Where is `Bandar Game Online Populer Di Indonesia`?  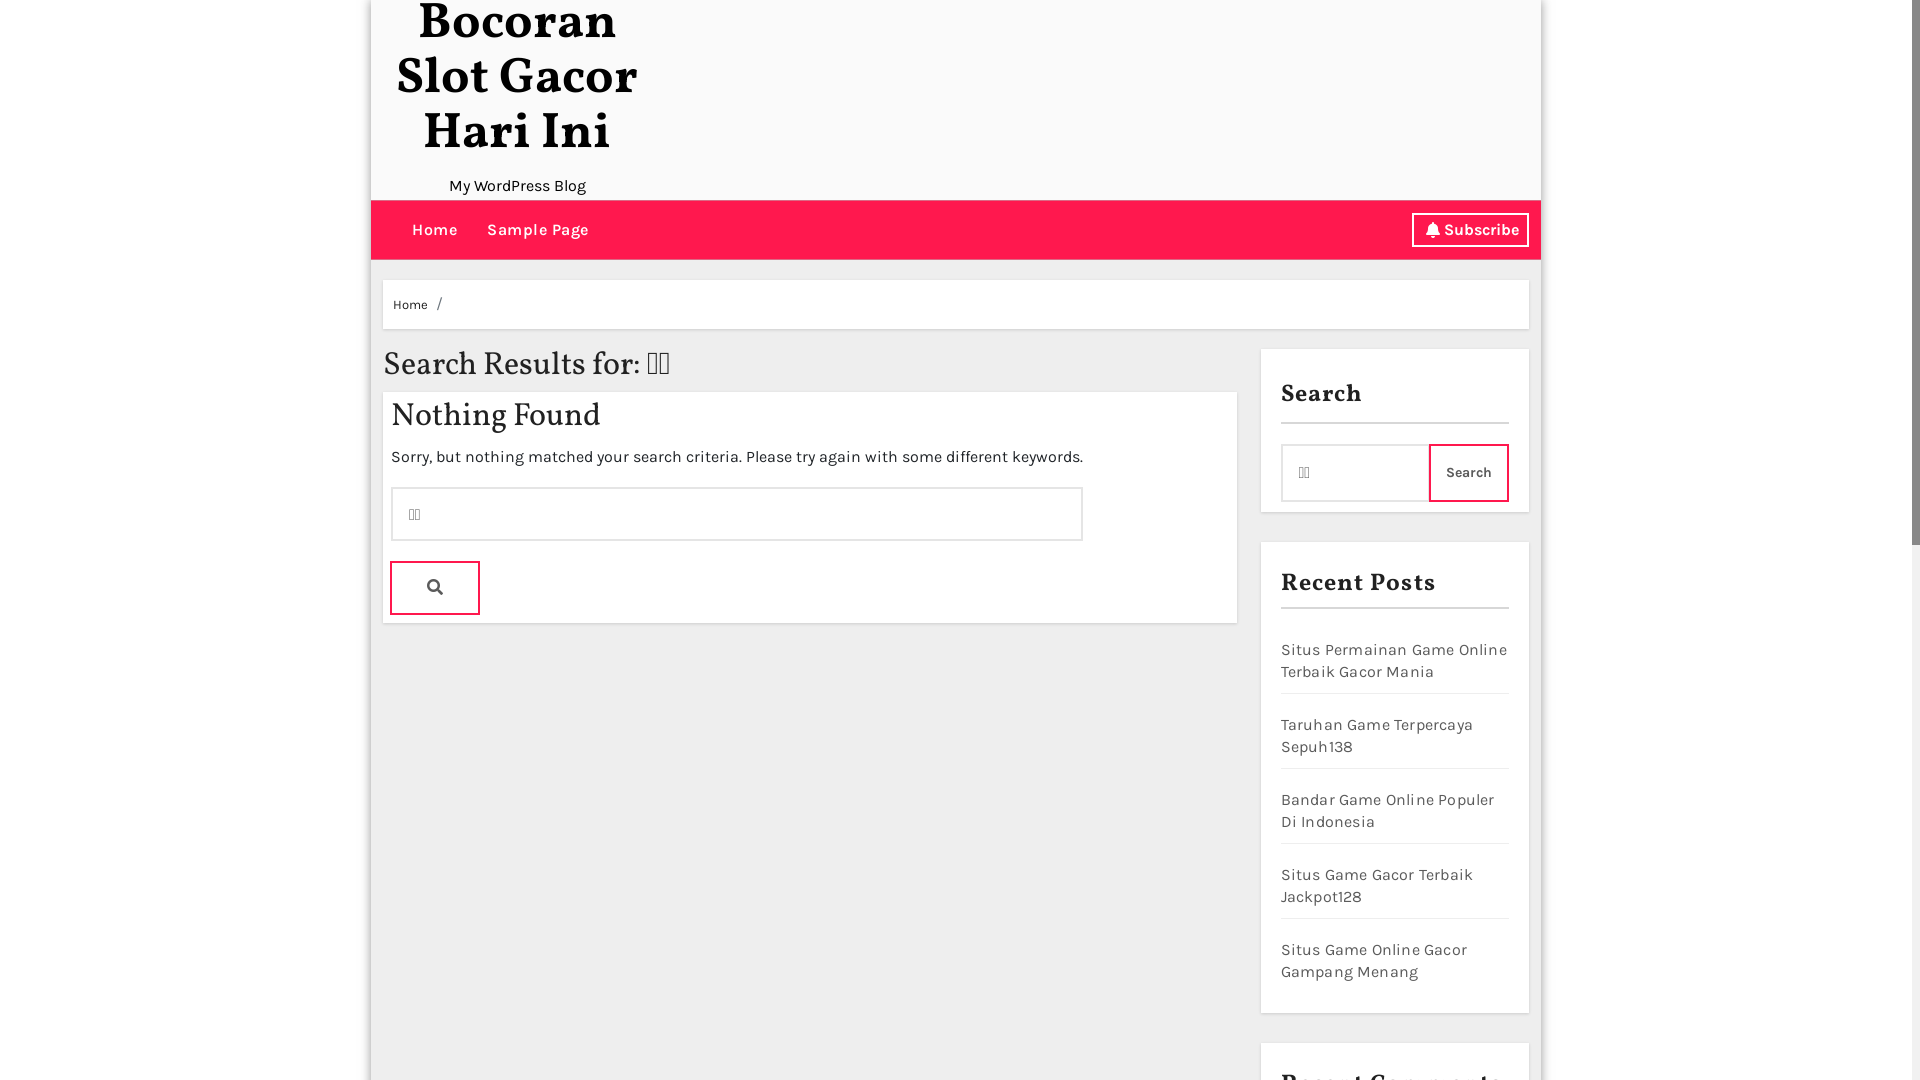 Bandar Game Online Populer Di Indonesia is located at coordinates (1387, 810).